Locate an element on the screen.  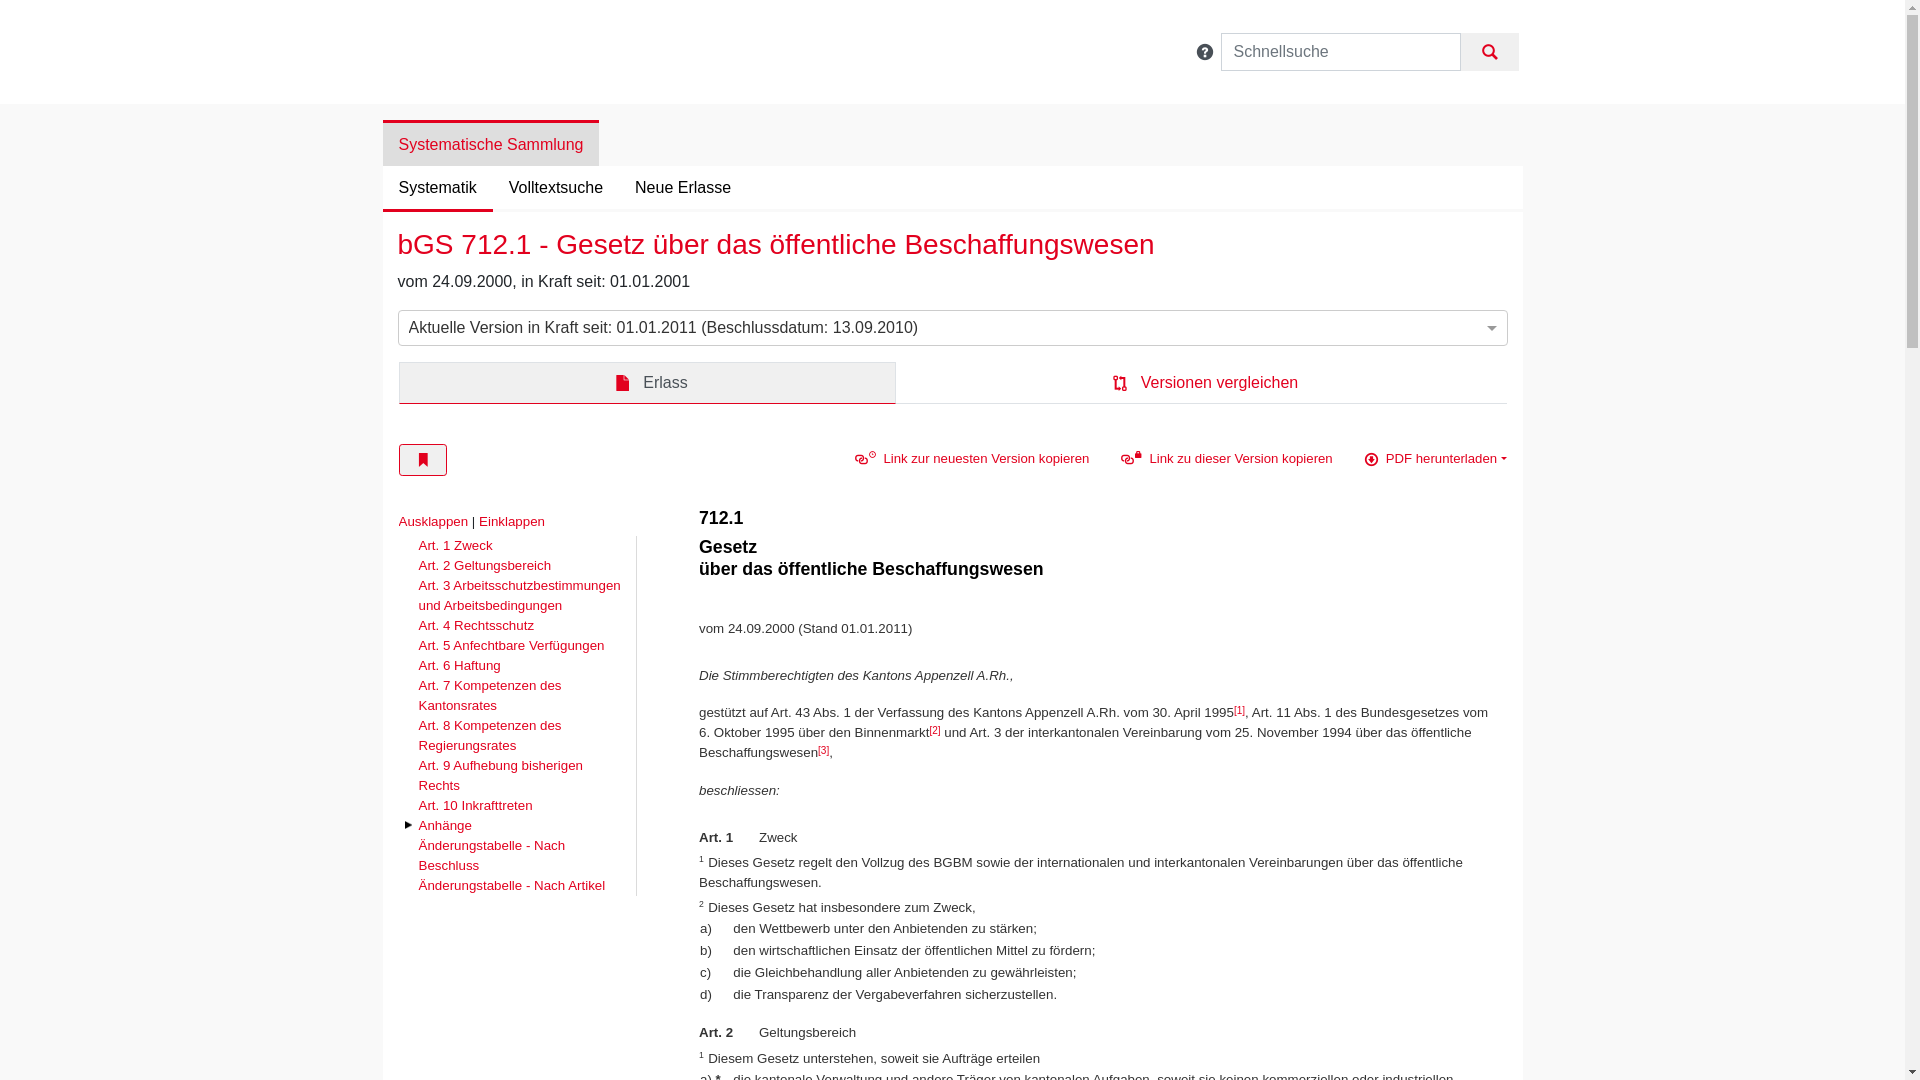
Art. 7 Kompetenzen des Kantonsrates is located at coordinates (520, 696).